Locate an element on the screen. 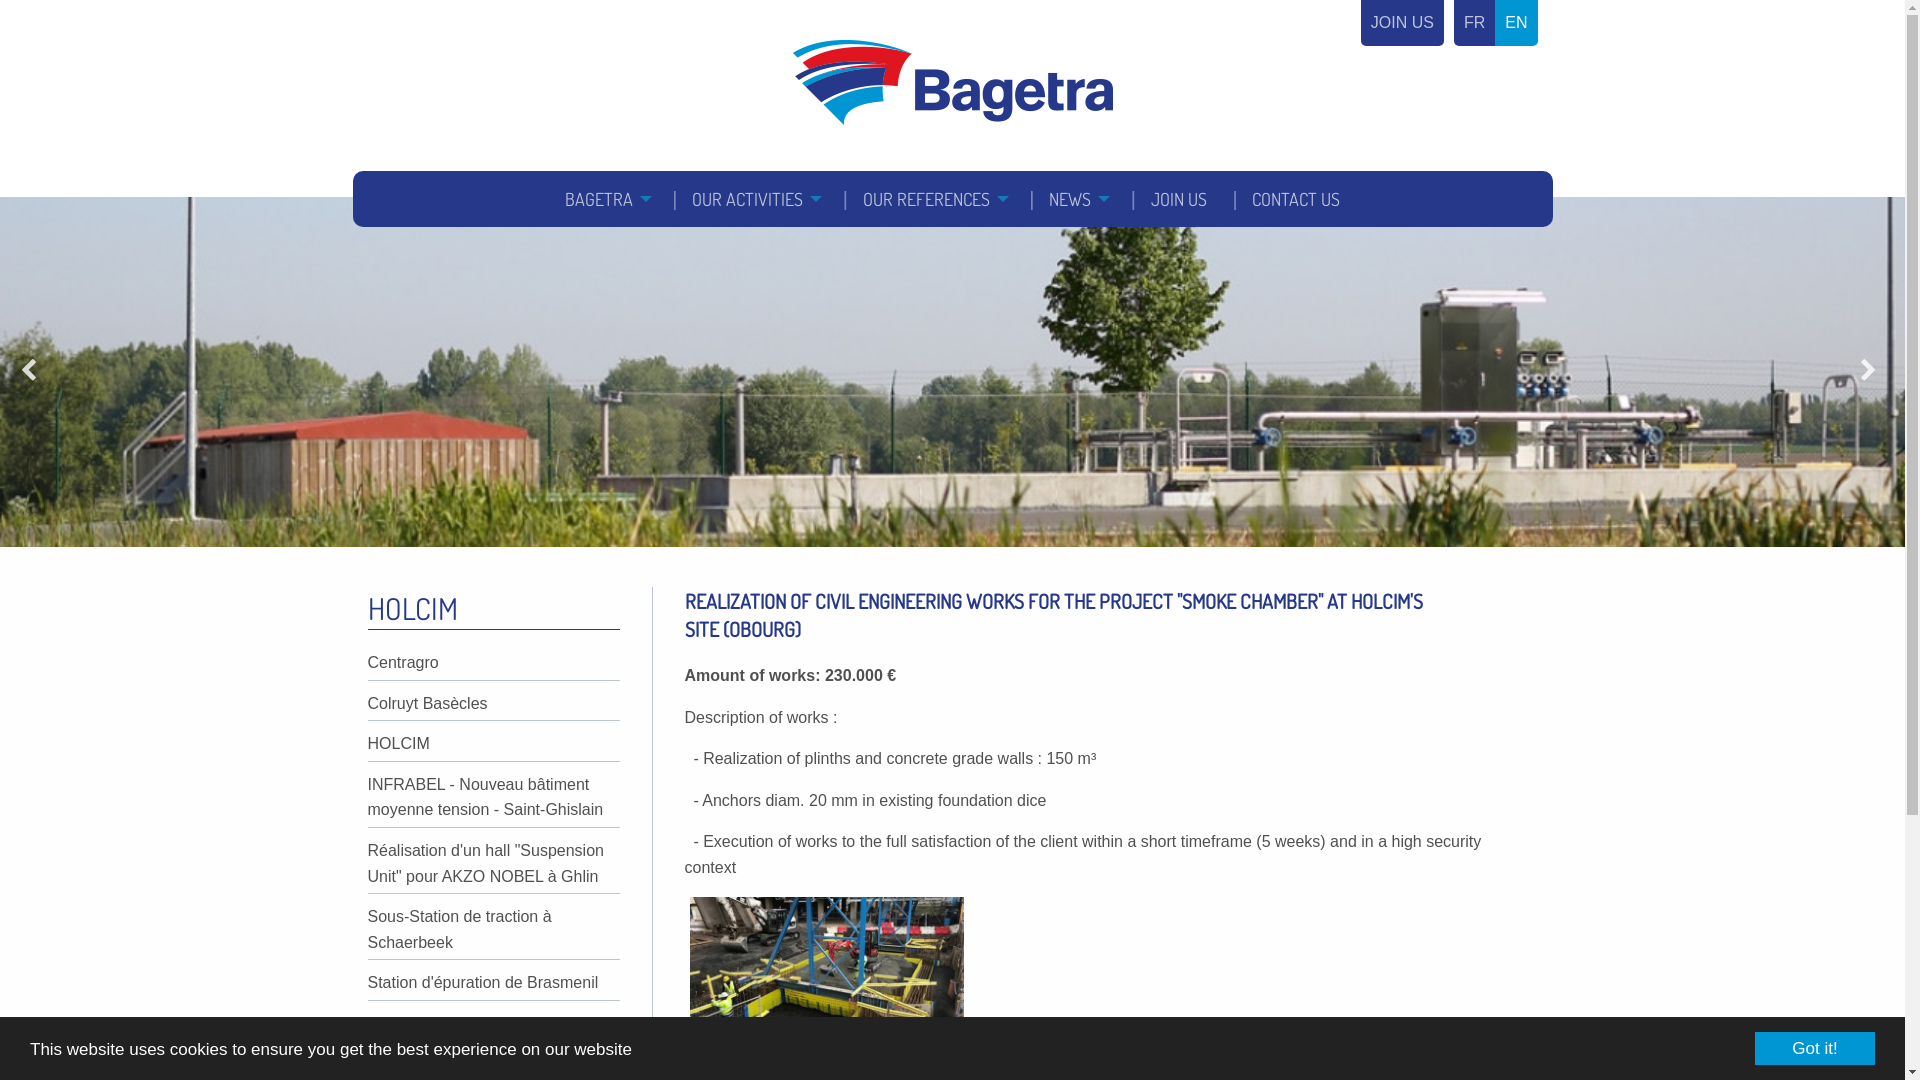 Image resolution: width=1920 pixels, height=1080 pixels. OUR REFERENCES is located at coordinates (933, 199).